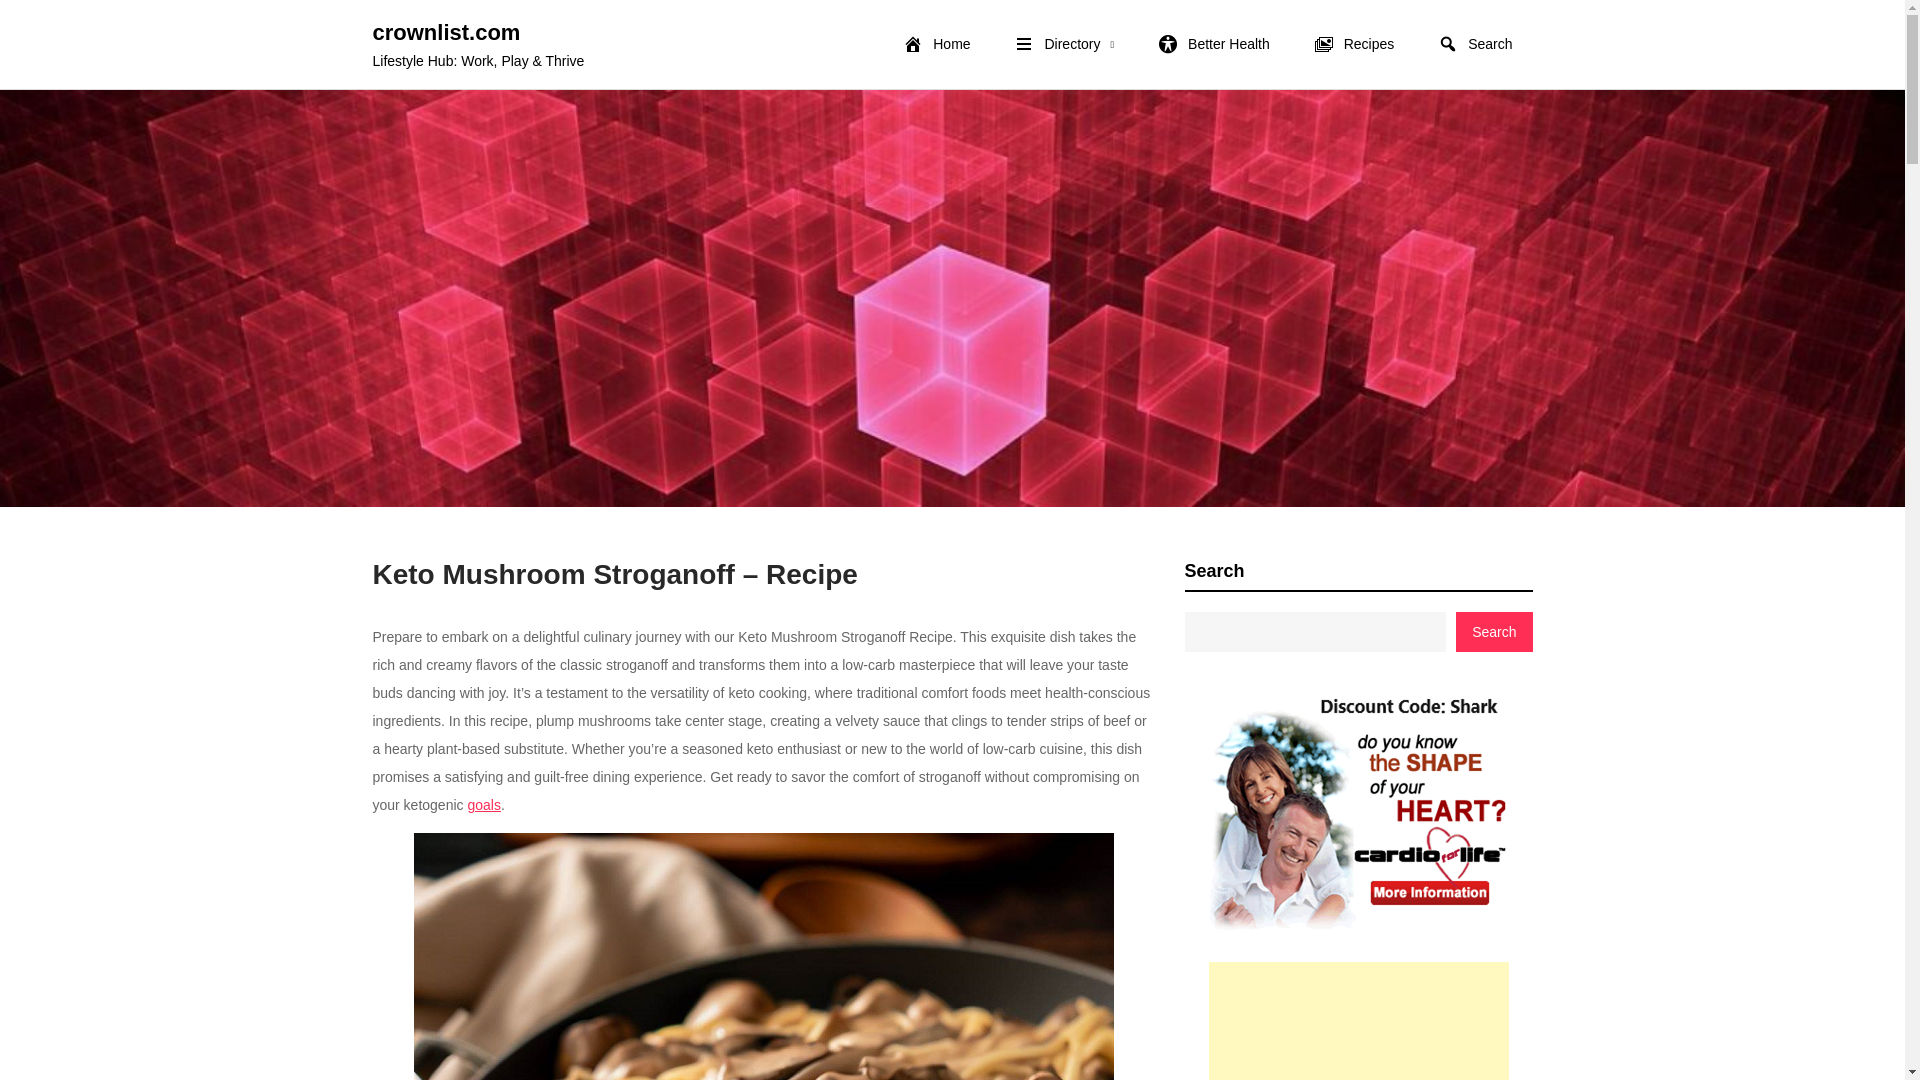 The height and width of the screenshot is (1080, 1920). What do you see at coordinates (1214, 44) in the screenshot?
I see `Better Health` at bounding box center [1214, 44].